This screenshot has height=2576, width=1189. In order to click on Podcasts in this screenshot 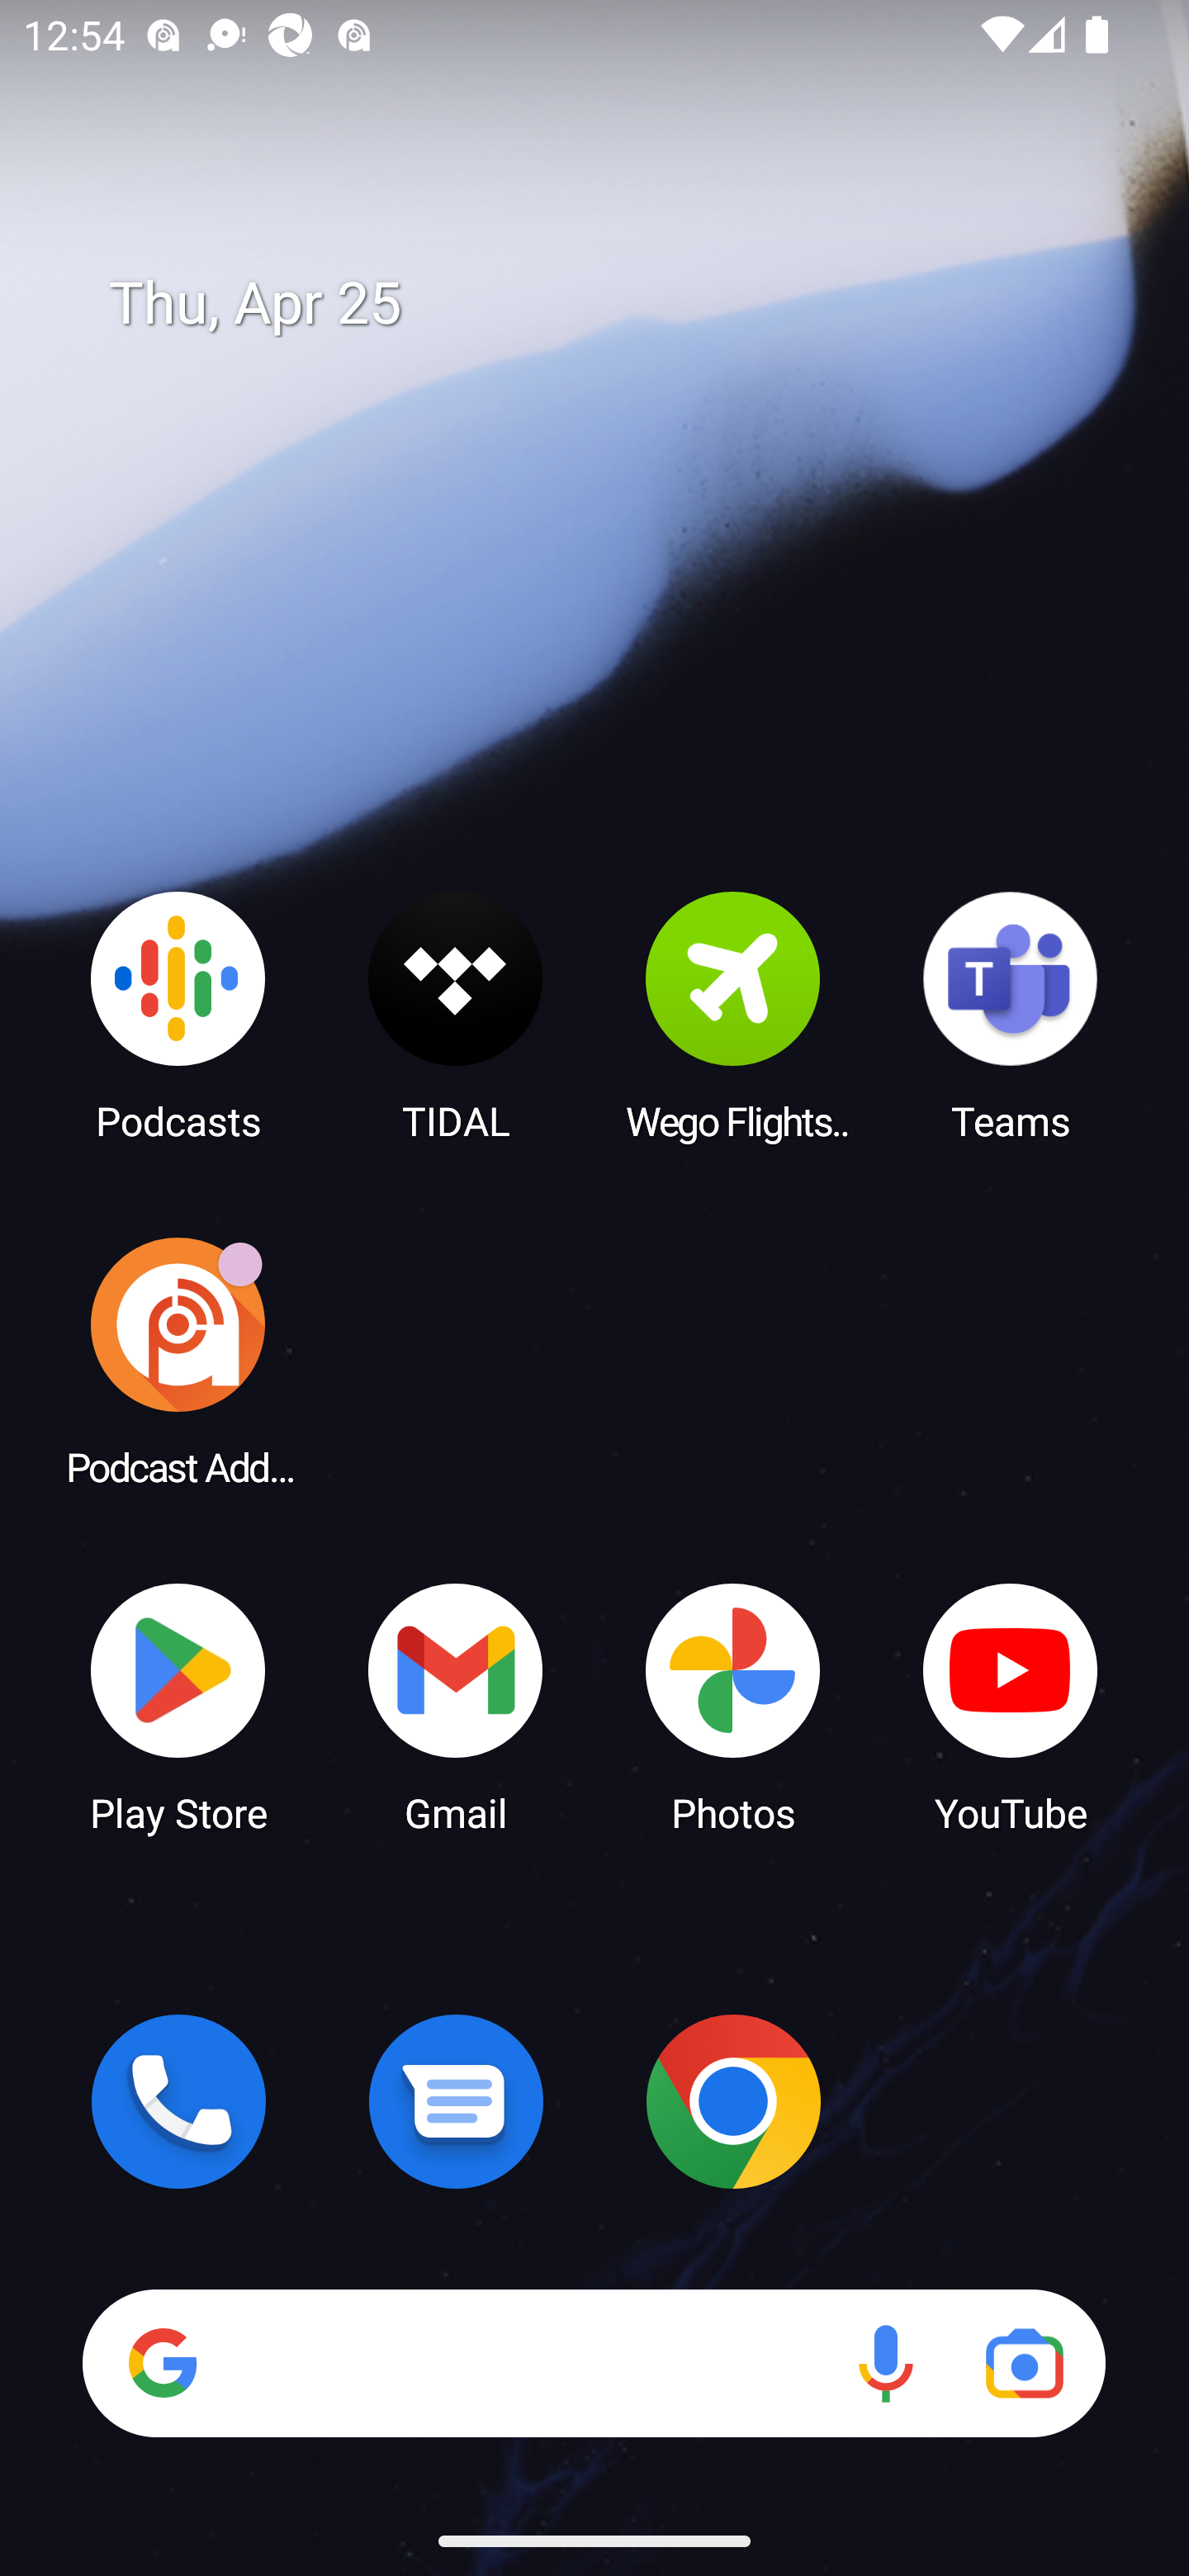, I will do `click(178, 1015)`.